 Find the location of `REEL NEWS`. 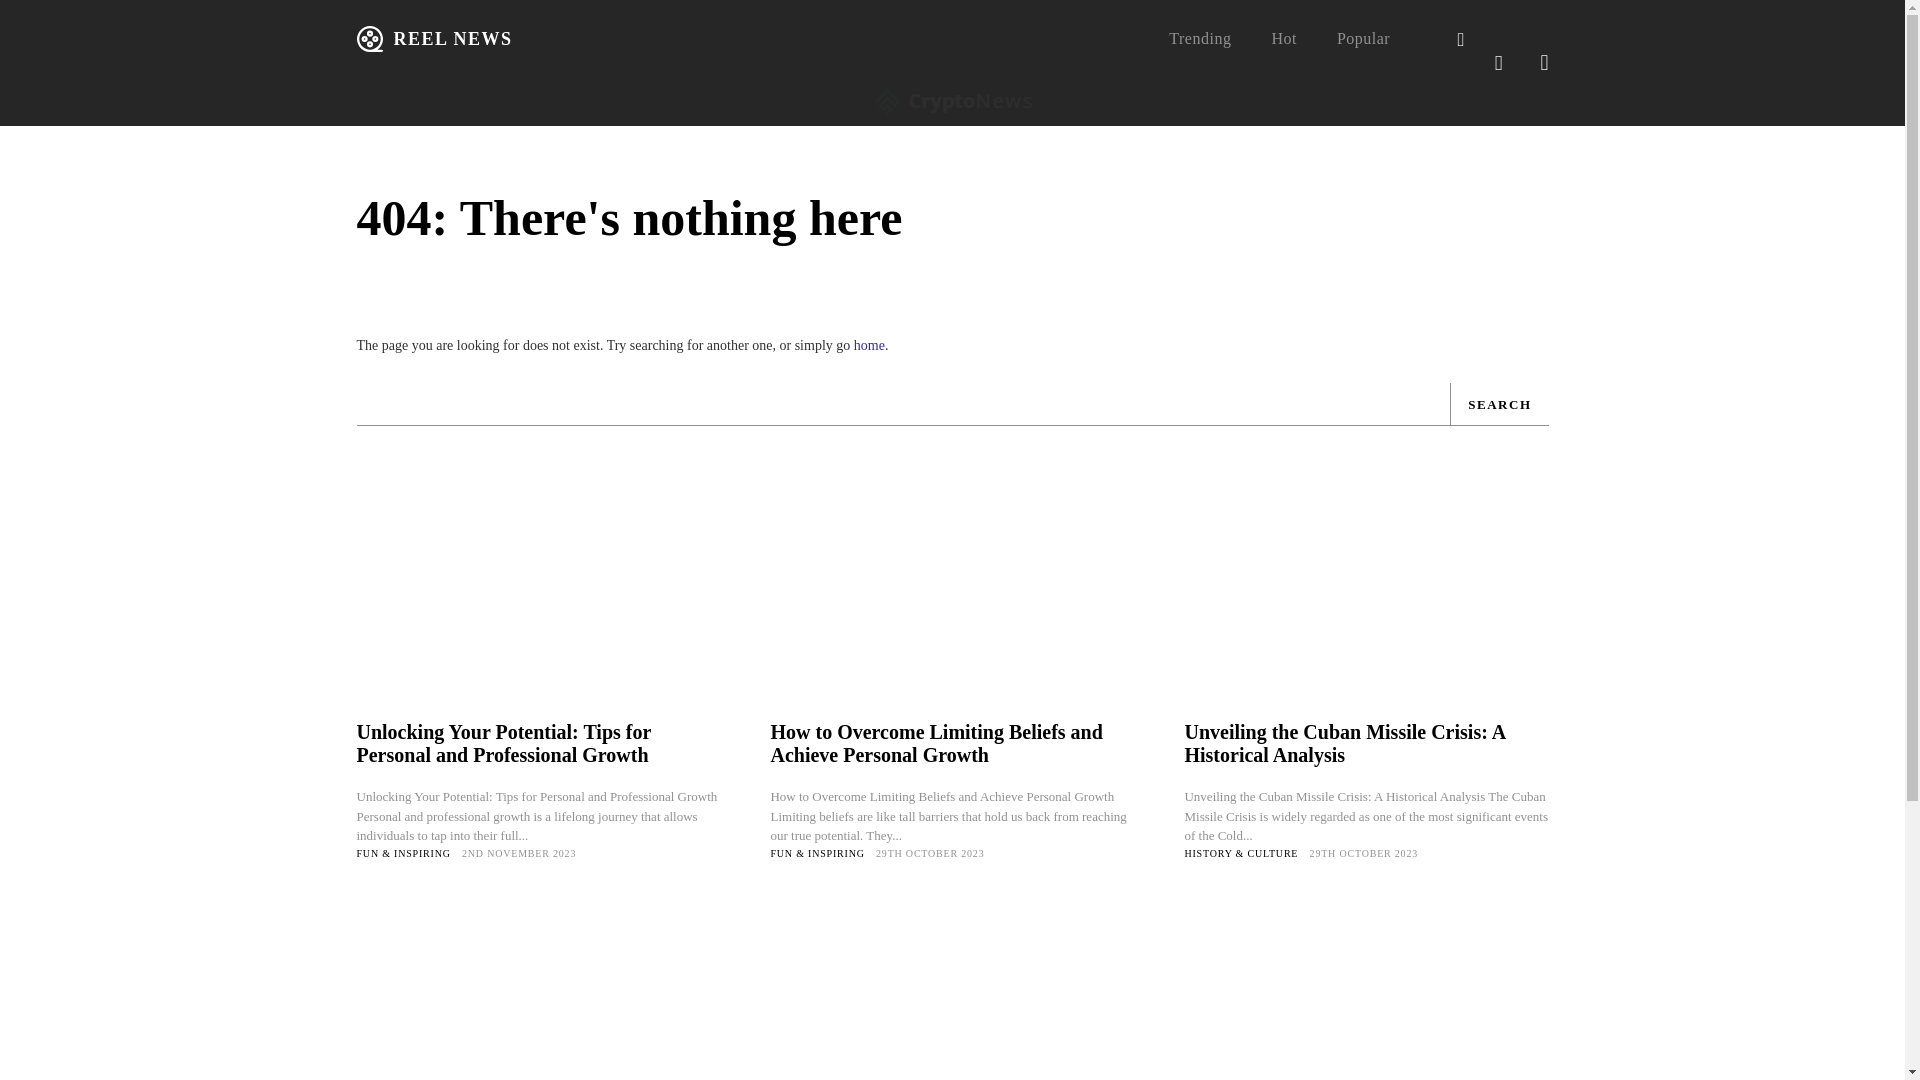

REEL NEWS is located at coordinates (434, 38).